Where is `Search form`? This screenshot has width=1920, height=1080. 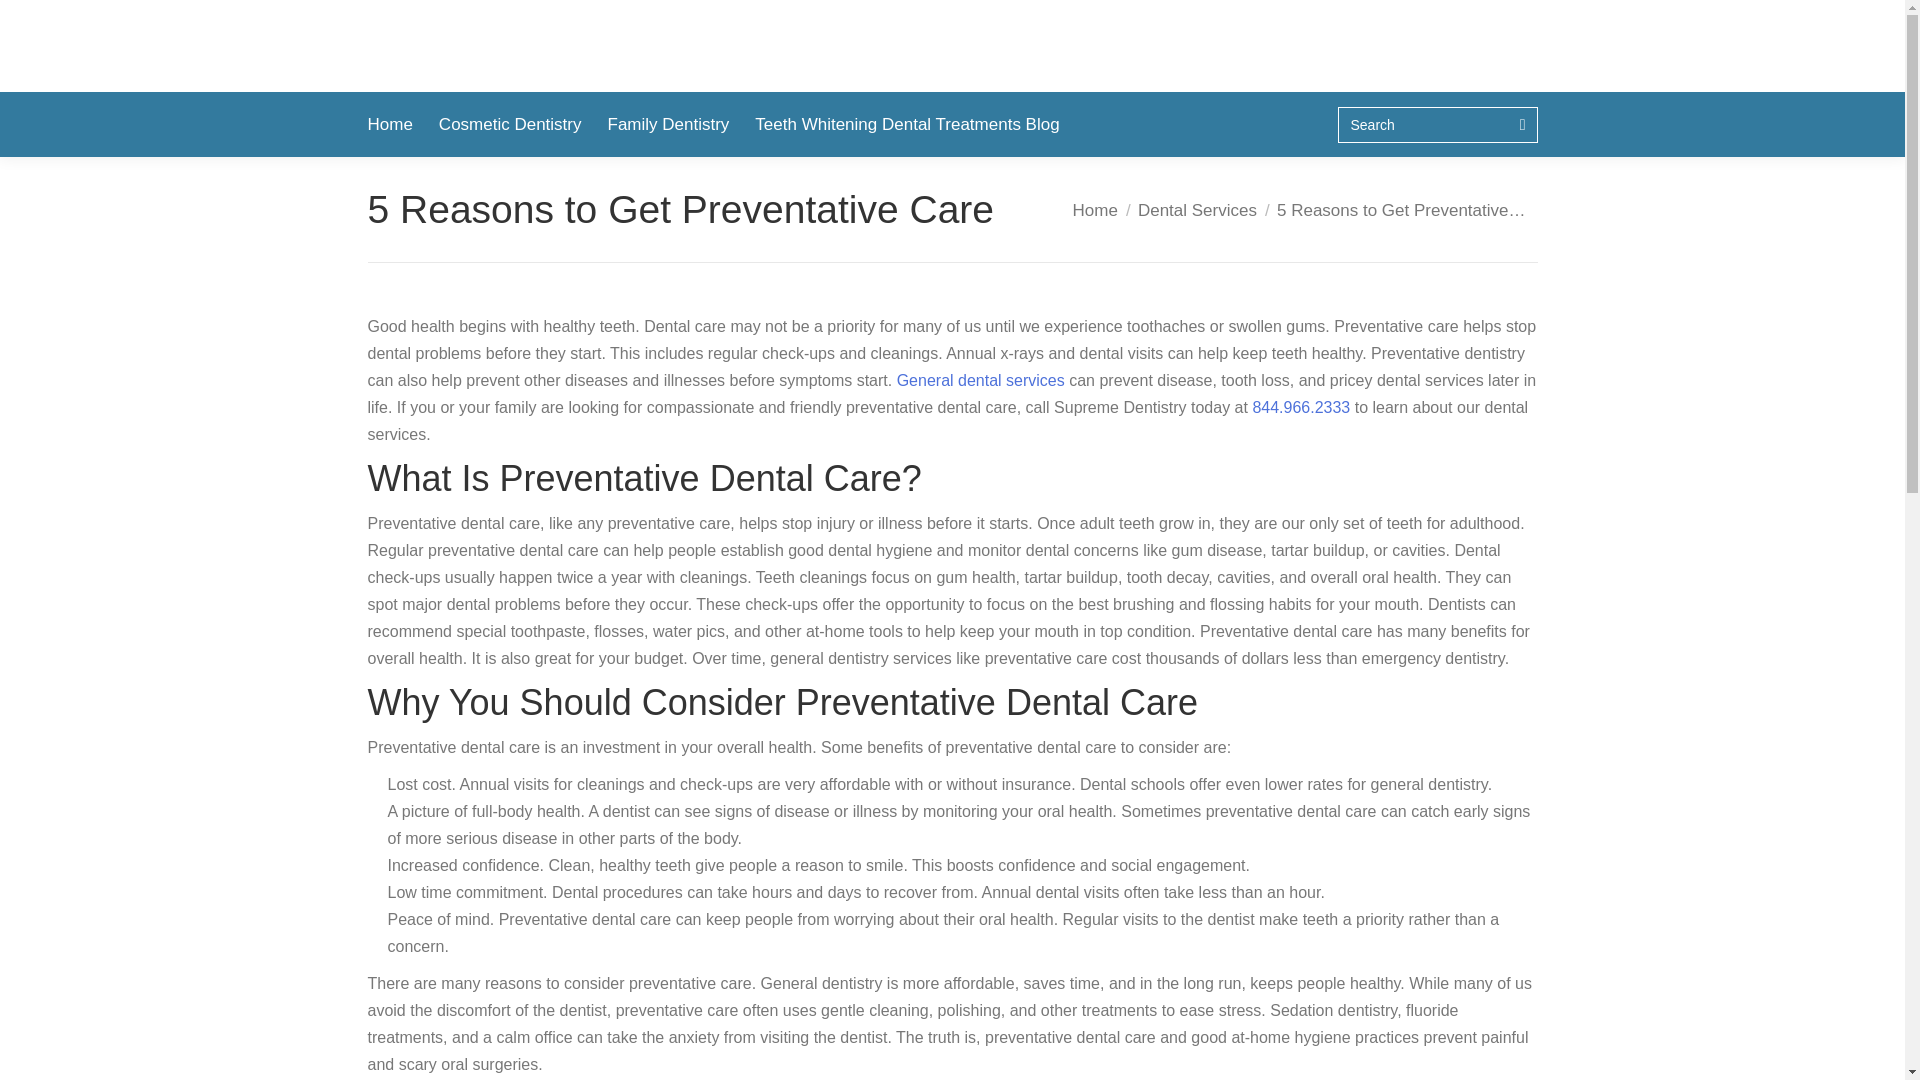
Search form is located at coordinates (1438, 123).